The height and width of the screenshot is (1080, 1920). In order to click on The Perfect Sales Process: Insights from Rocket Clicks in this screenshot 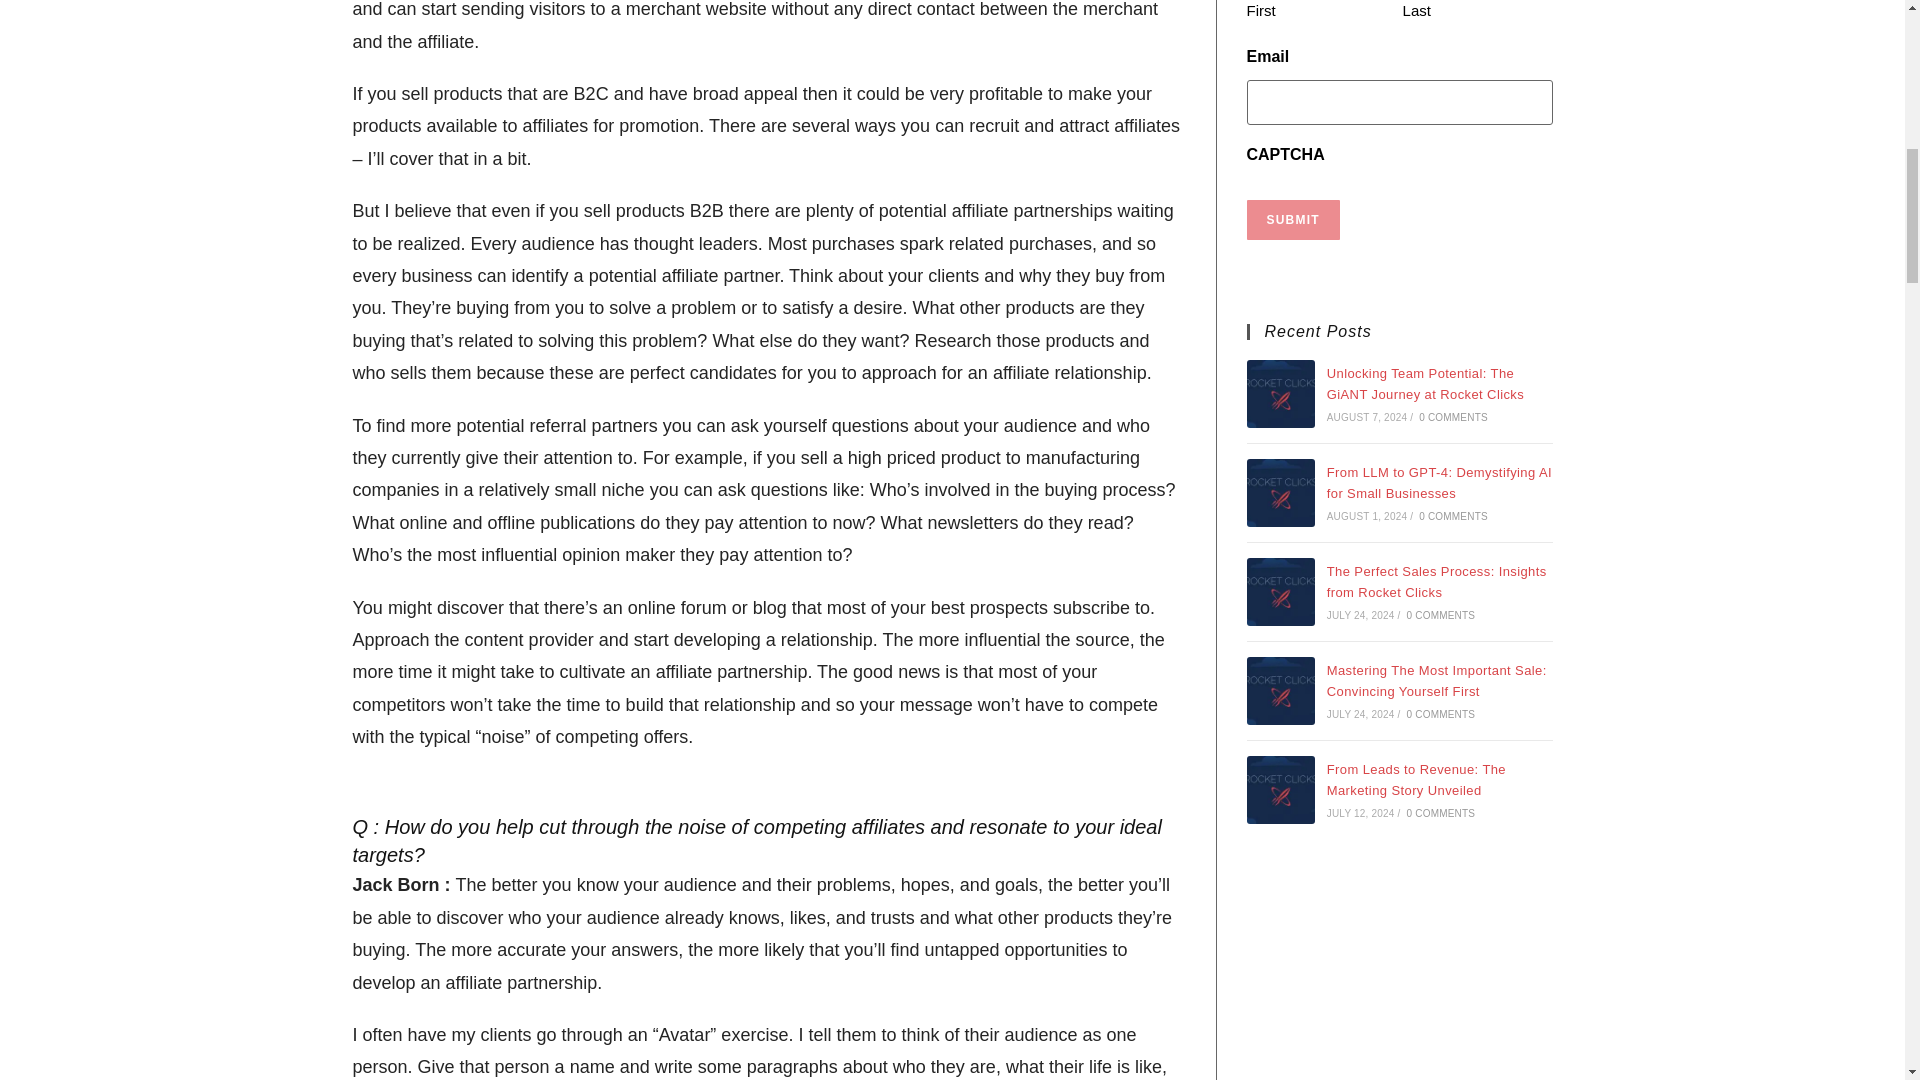, I will do `click(1280, 592)`.